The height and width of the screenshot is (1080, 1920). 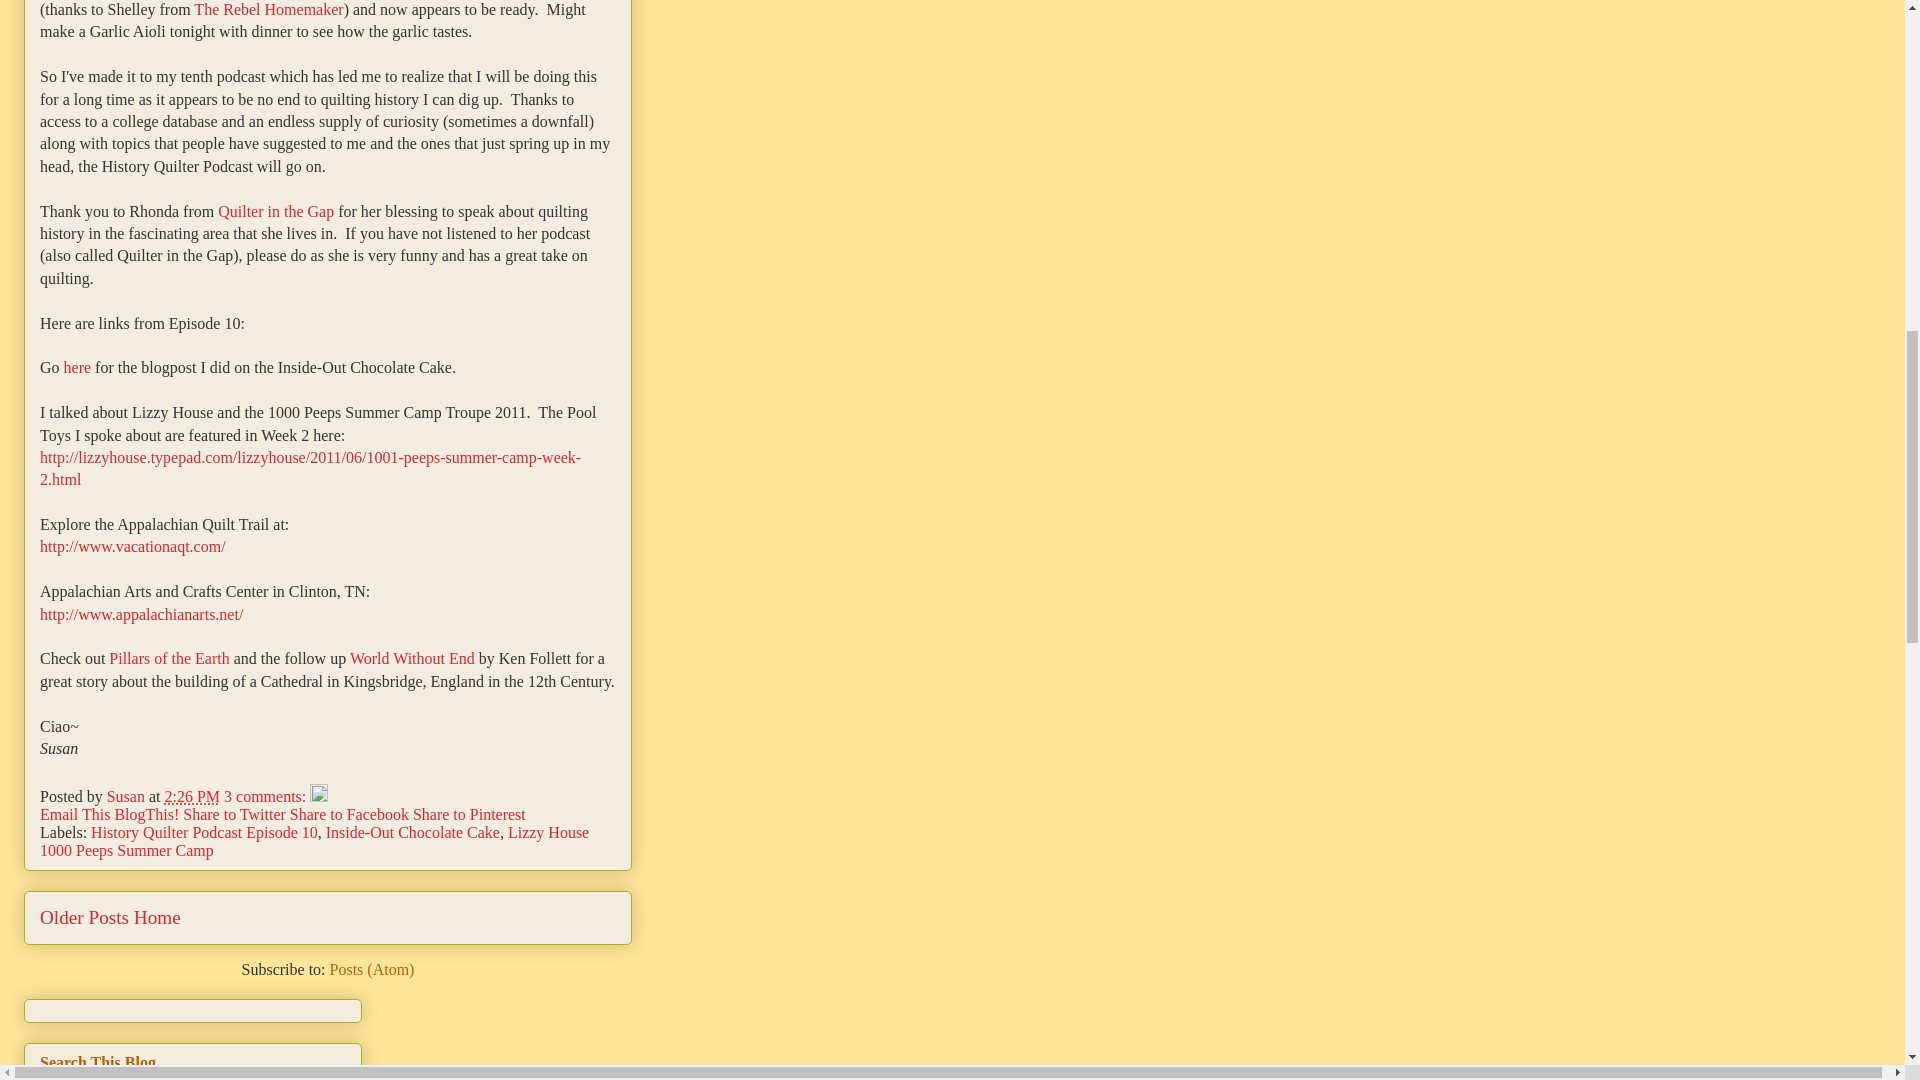 What do you see at coordinates (148, 814) in the screenshot?
I see `BlogThis!` at bounding box center [148, 814].